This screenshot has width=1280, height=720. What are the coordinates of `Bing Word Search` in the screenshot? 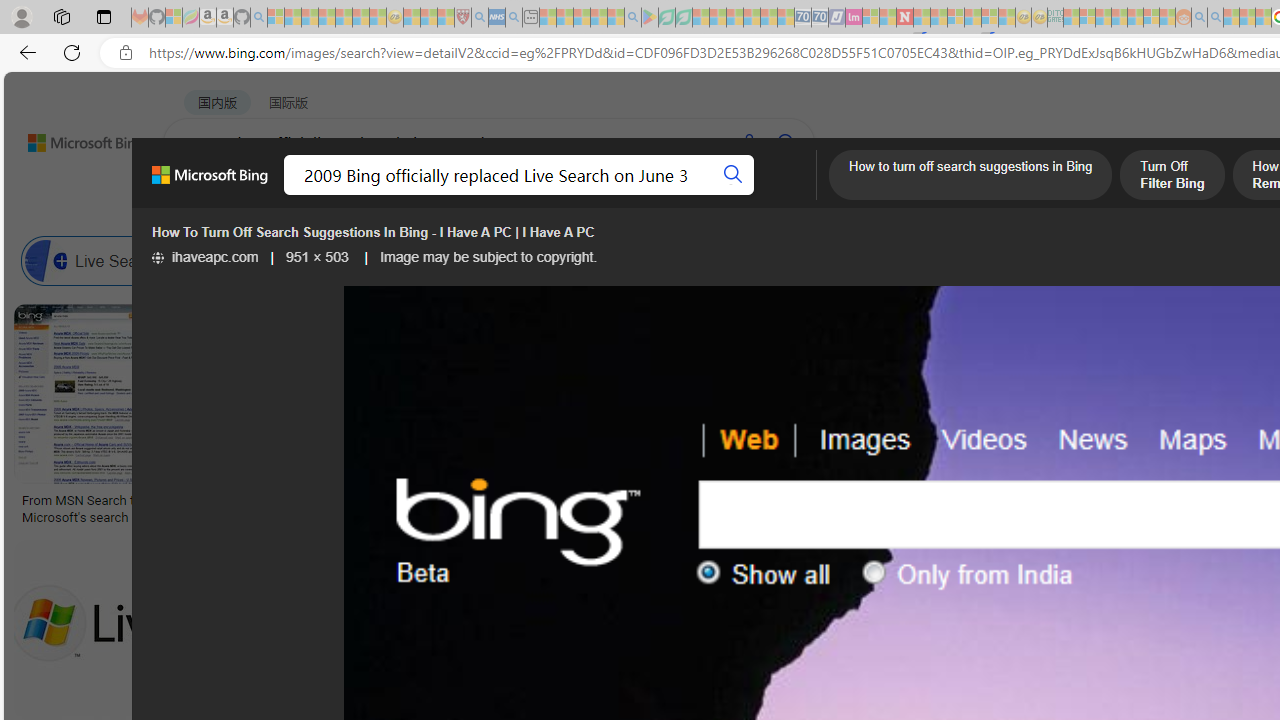 It's located at (710, 260).